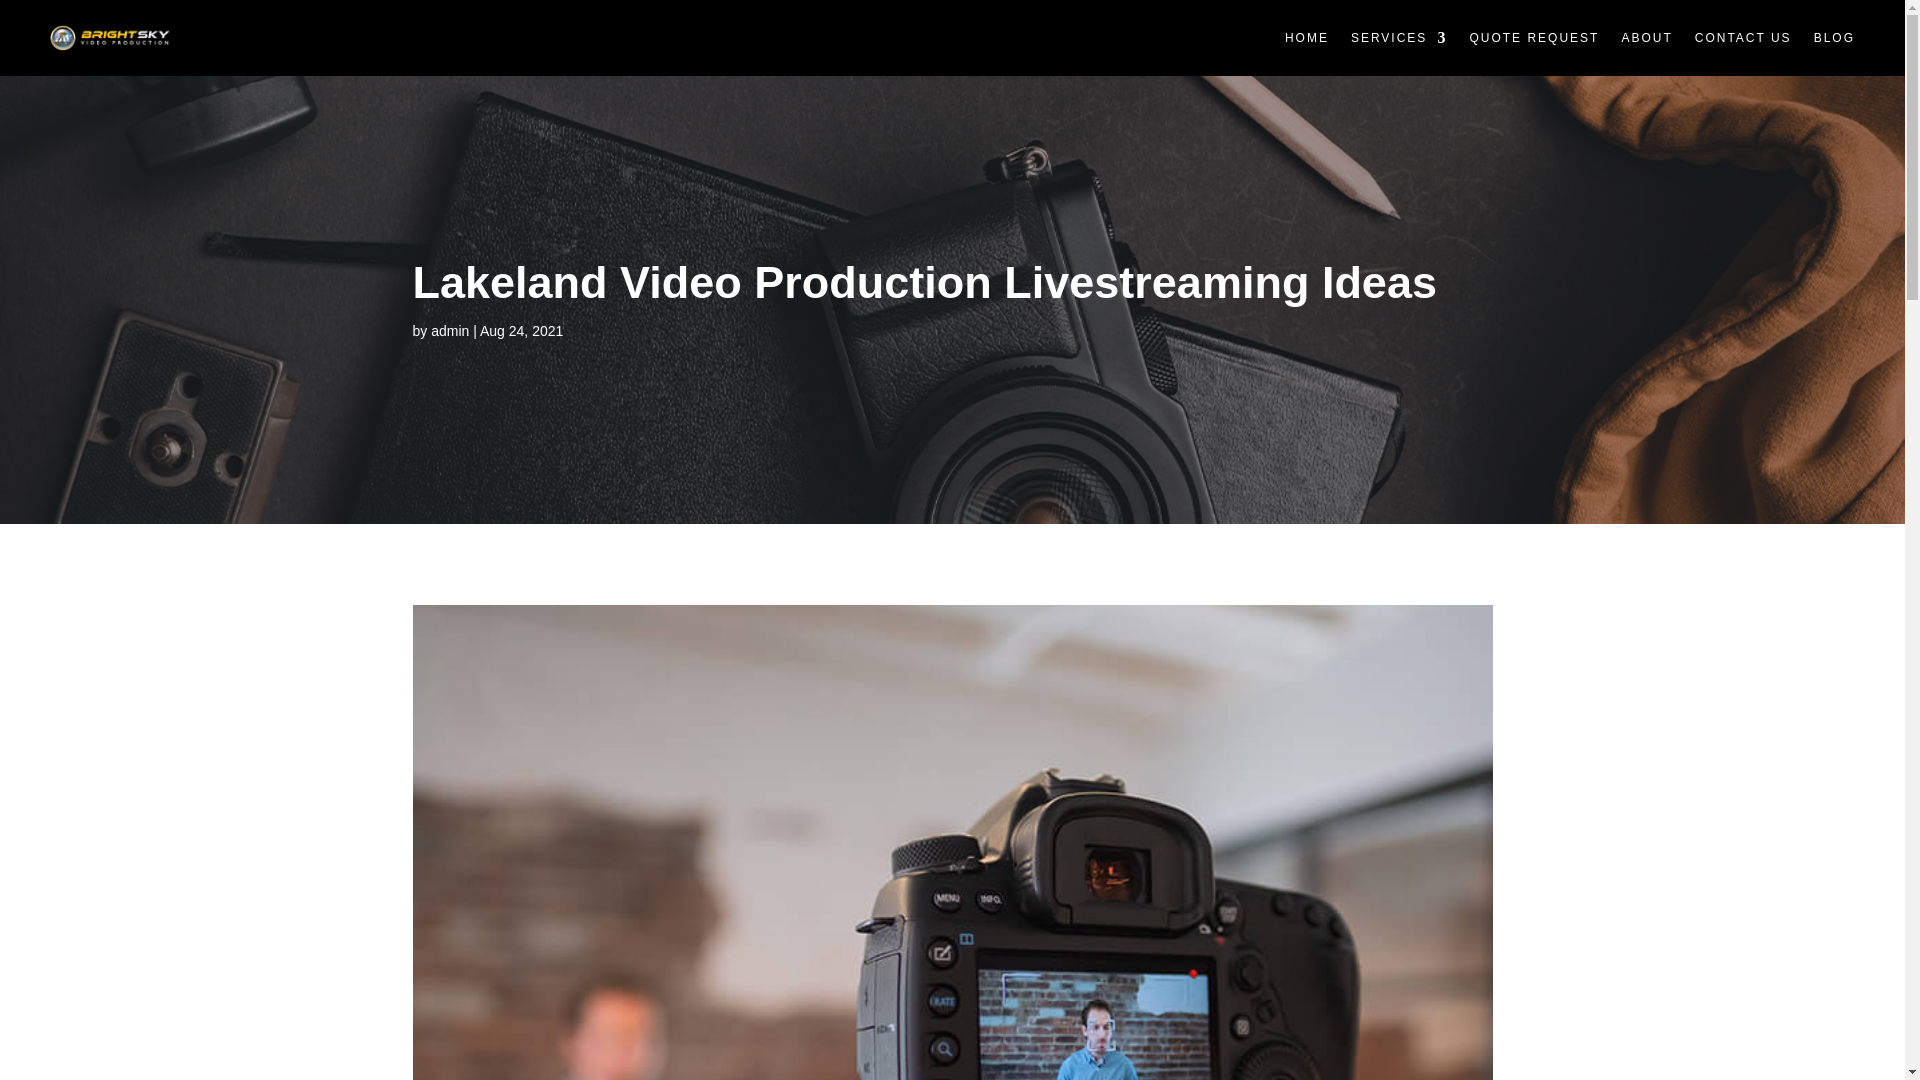  What do you see at coordinates (449, 330) in the screenshot?
I see `Posts by admin` at bounding box center [449, 330].